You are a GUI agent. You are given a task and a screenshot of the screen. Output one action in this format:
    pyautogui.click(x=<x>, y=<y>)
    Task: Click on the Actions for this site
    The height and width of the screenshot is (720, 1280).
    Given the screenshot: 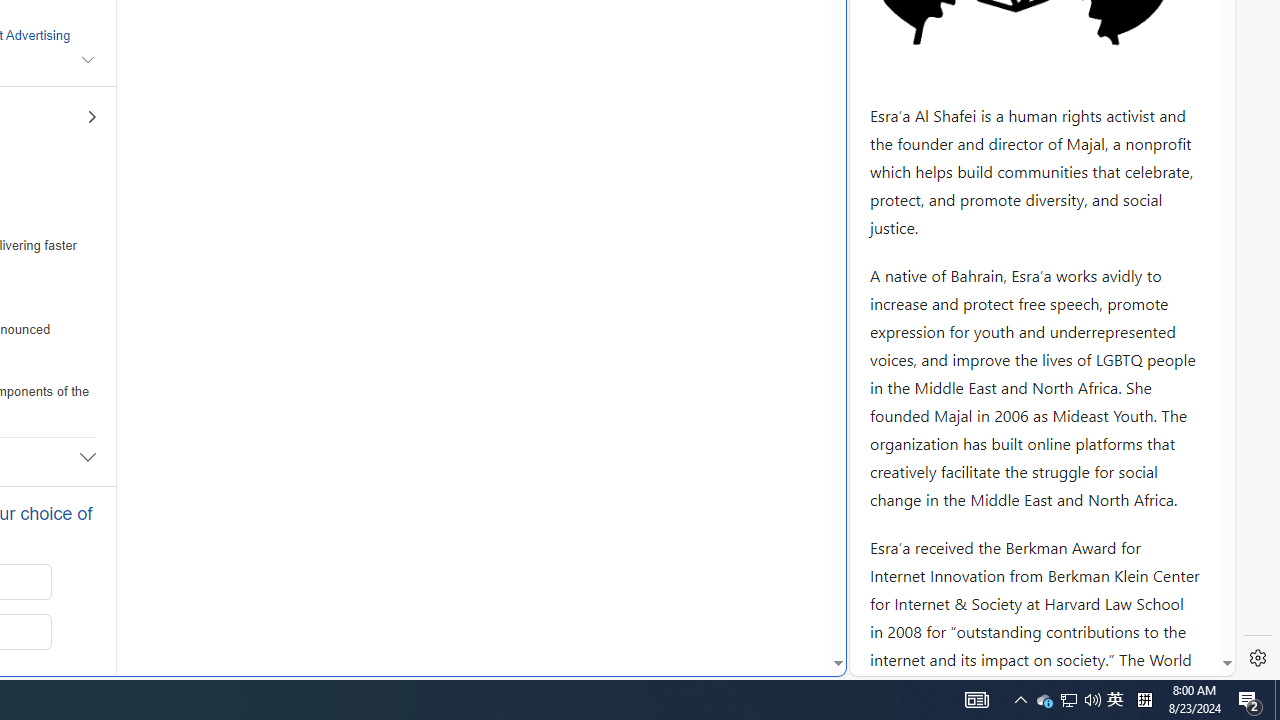 What is the action you would take?
    pyautogui.click(x=1130, y=306)
    